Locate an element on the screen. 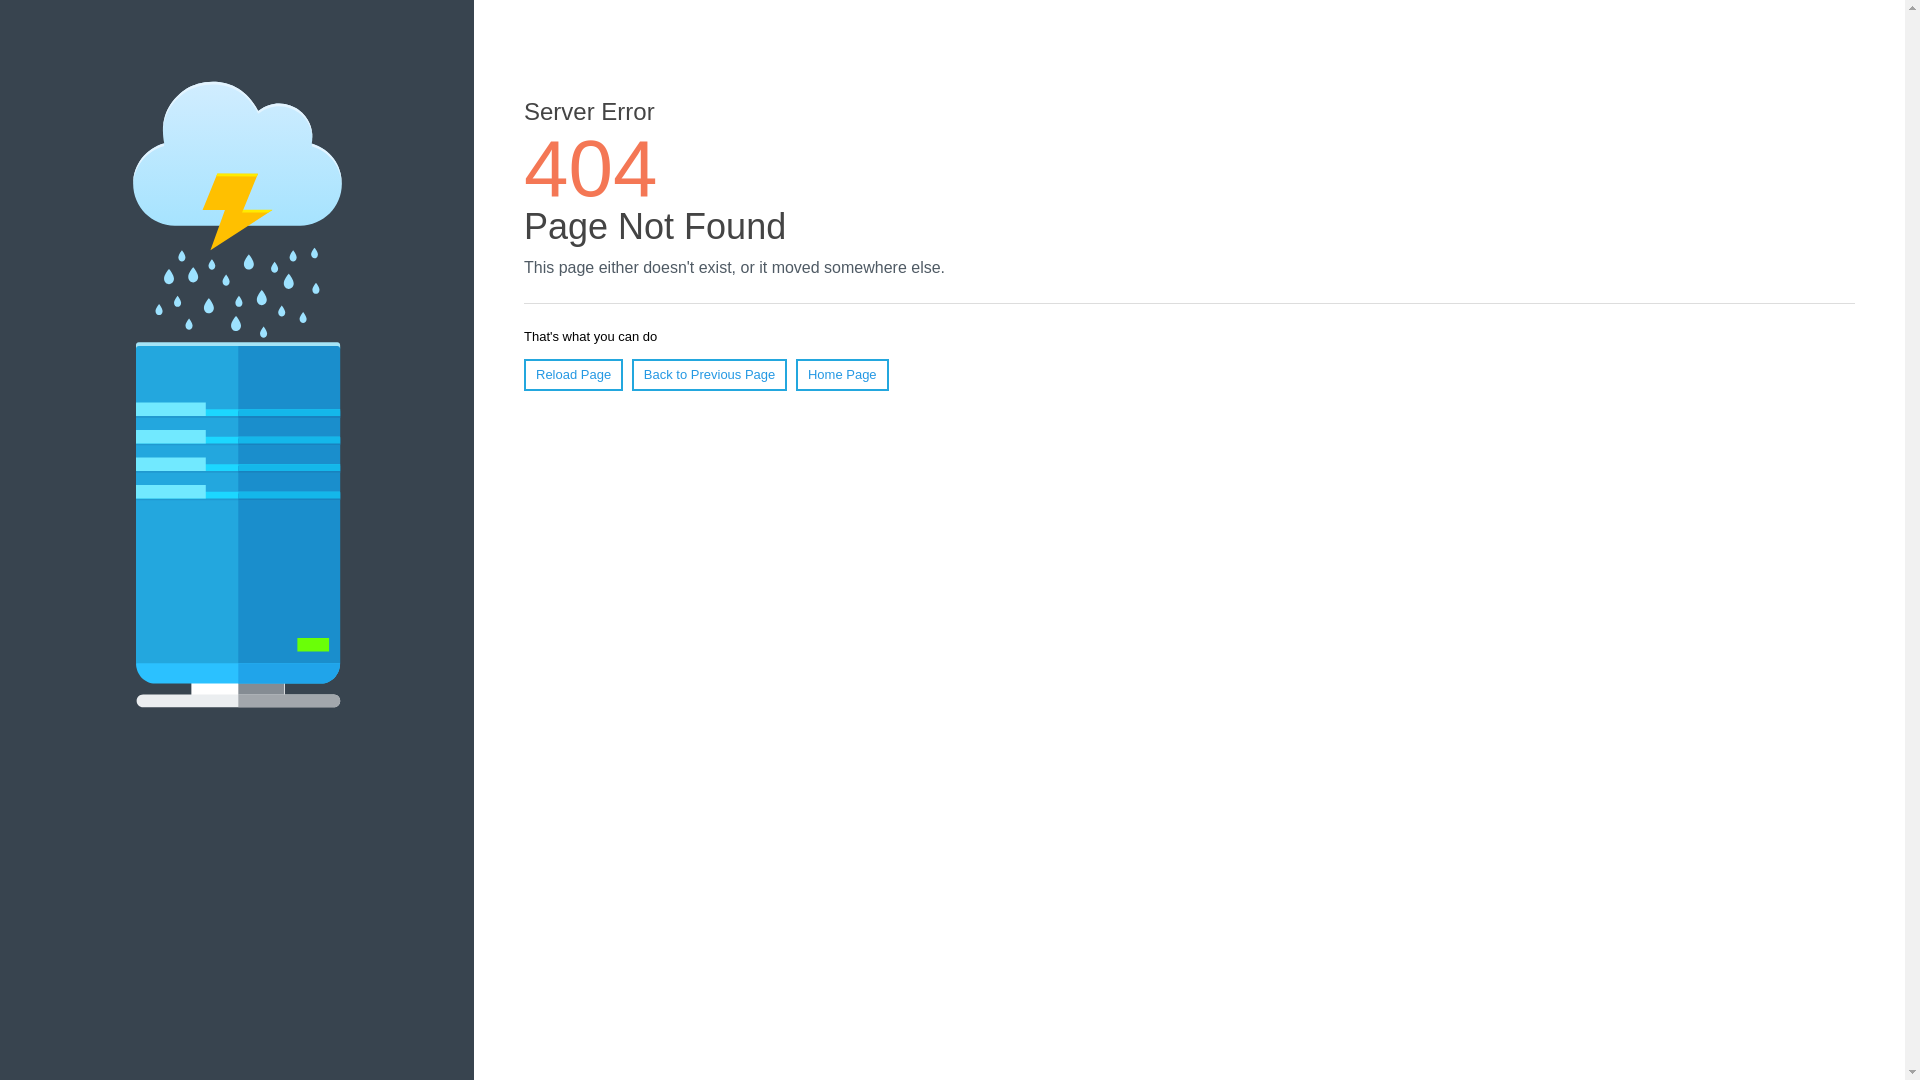 This screenshot has height=1080, width=1920. Home Page is located at coordinates (842, 374).